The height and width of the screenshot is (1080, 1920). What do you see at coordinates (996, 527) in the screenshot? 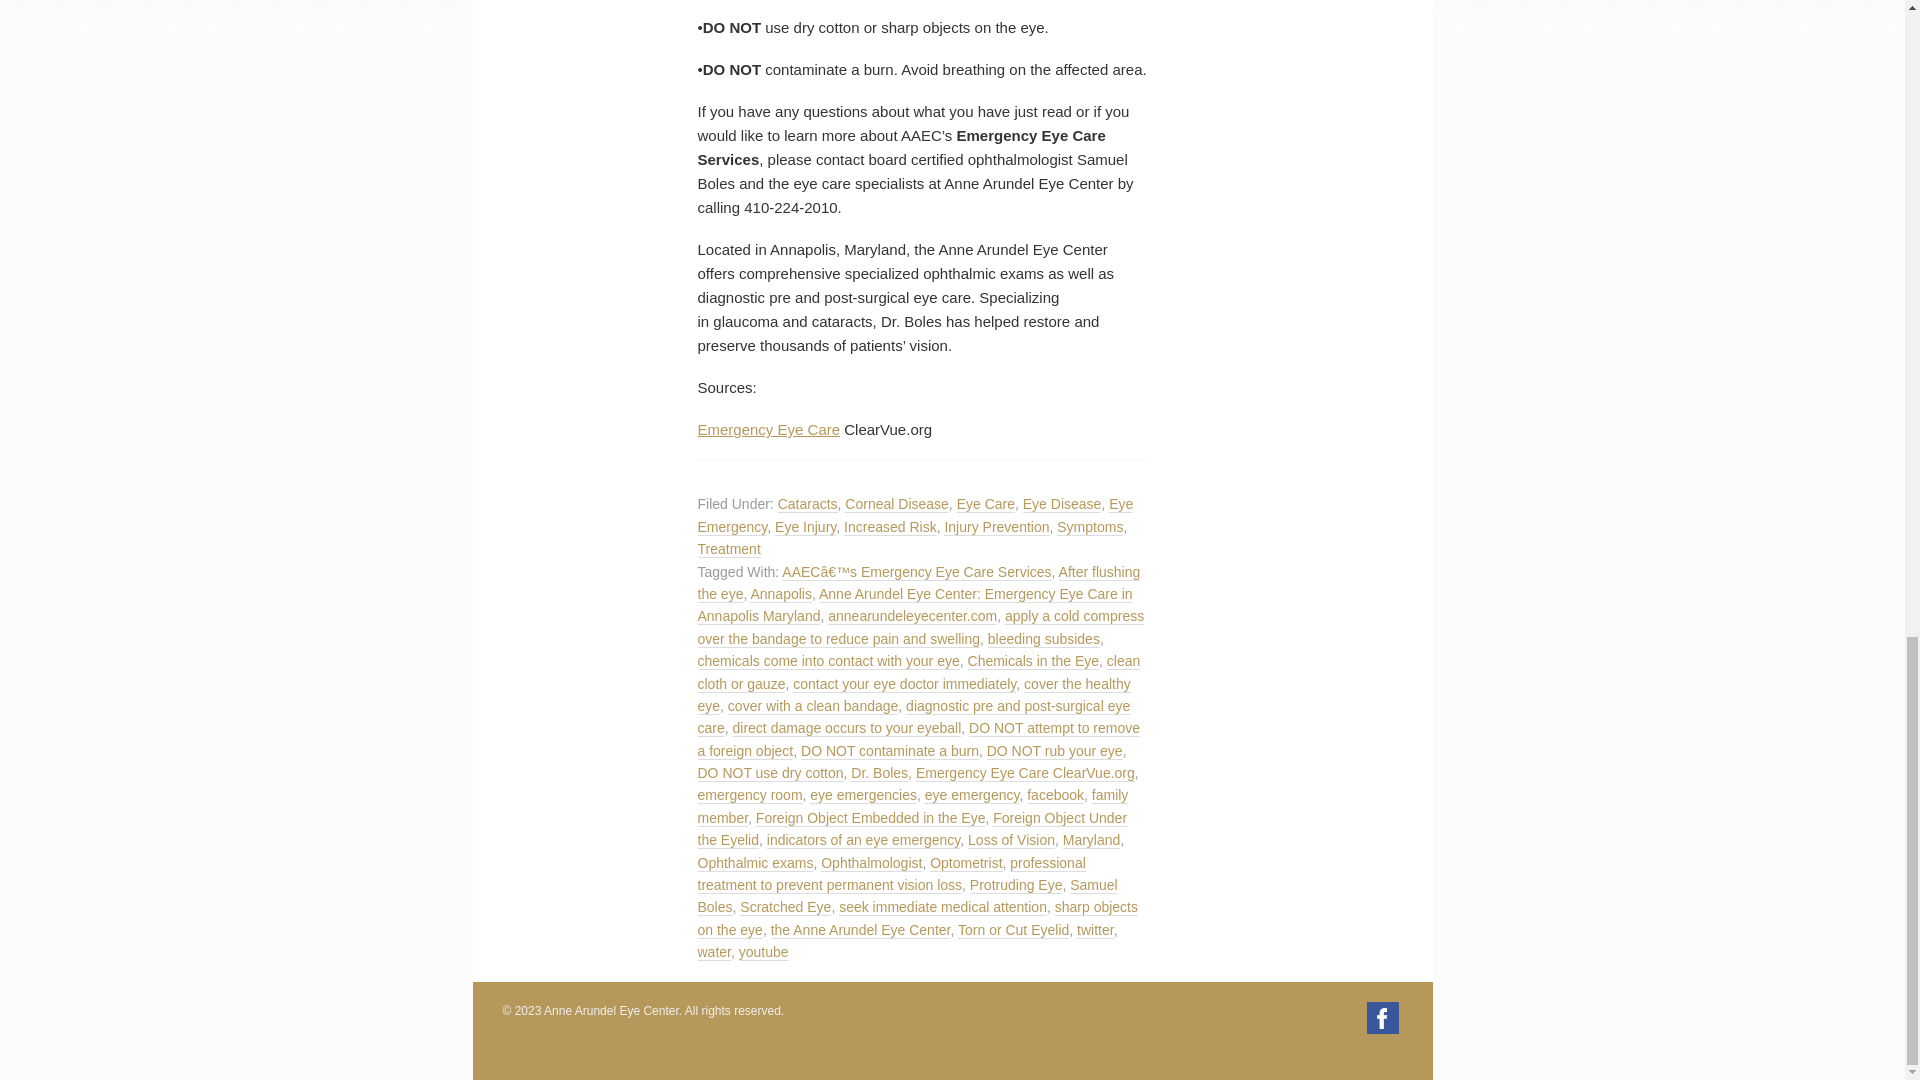
I see `Injury Prevention` at bounding box center [996, 527].